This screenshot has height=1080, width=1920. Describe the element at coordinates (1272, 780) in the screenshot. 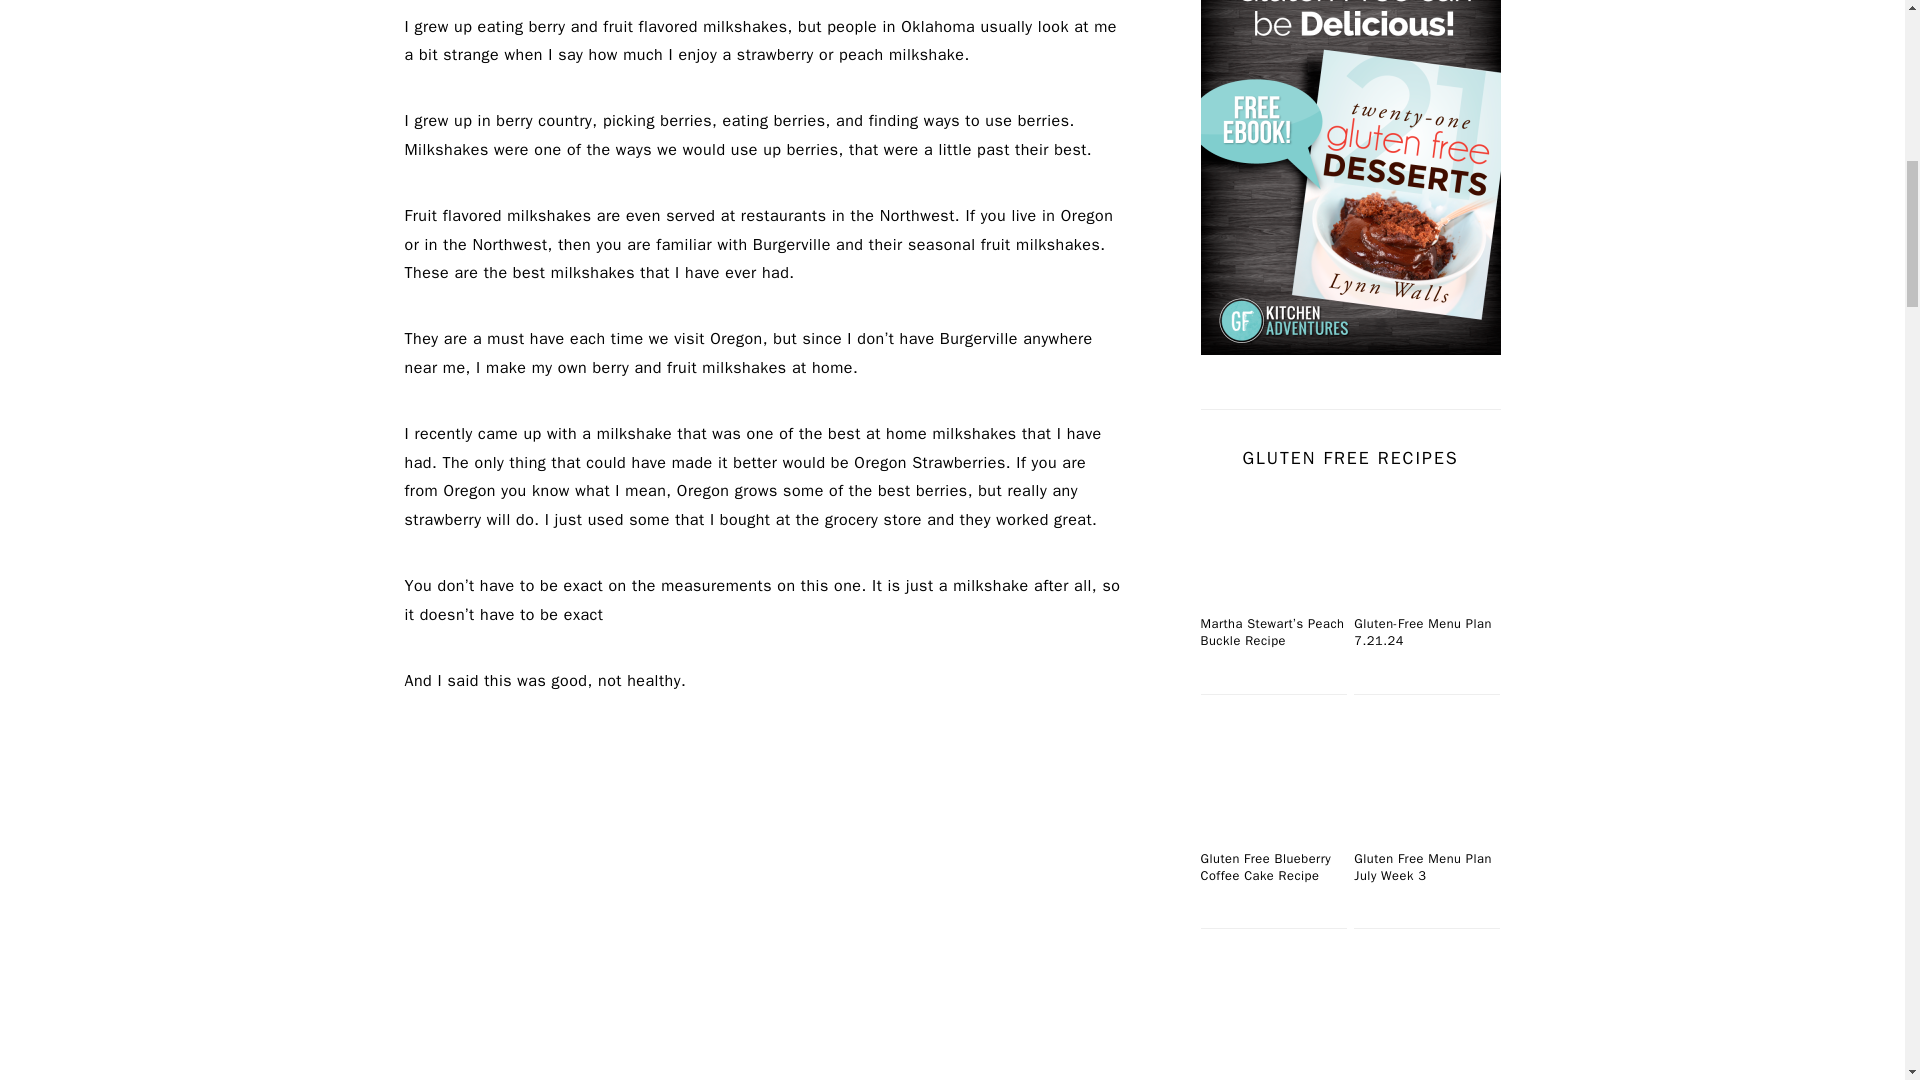

I see `Gluten Free Blueberry Coffee Cake Recipe` at that location.